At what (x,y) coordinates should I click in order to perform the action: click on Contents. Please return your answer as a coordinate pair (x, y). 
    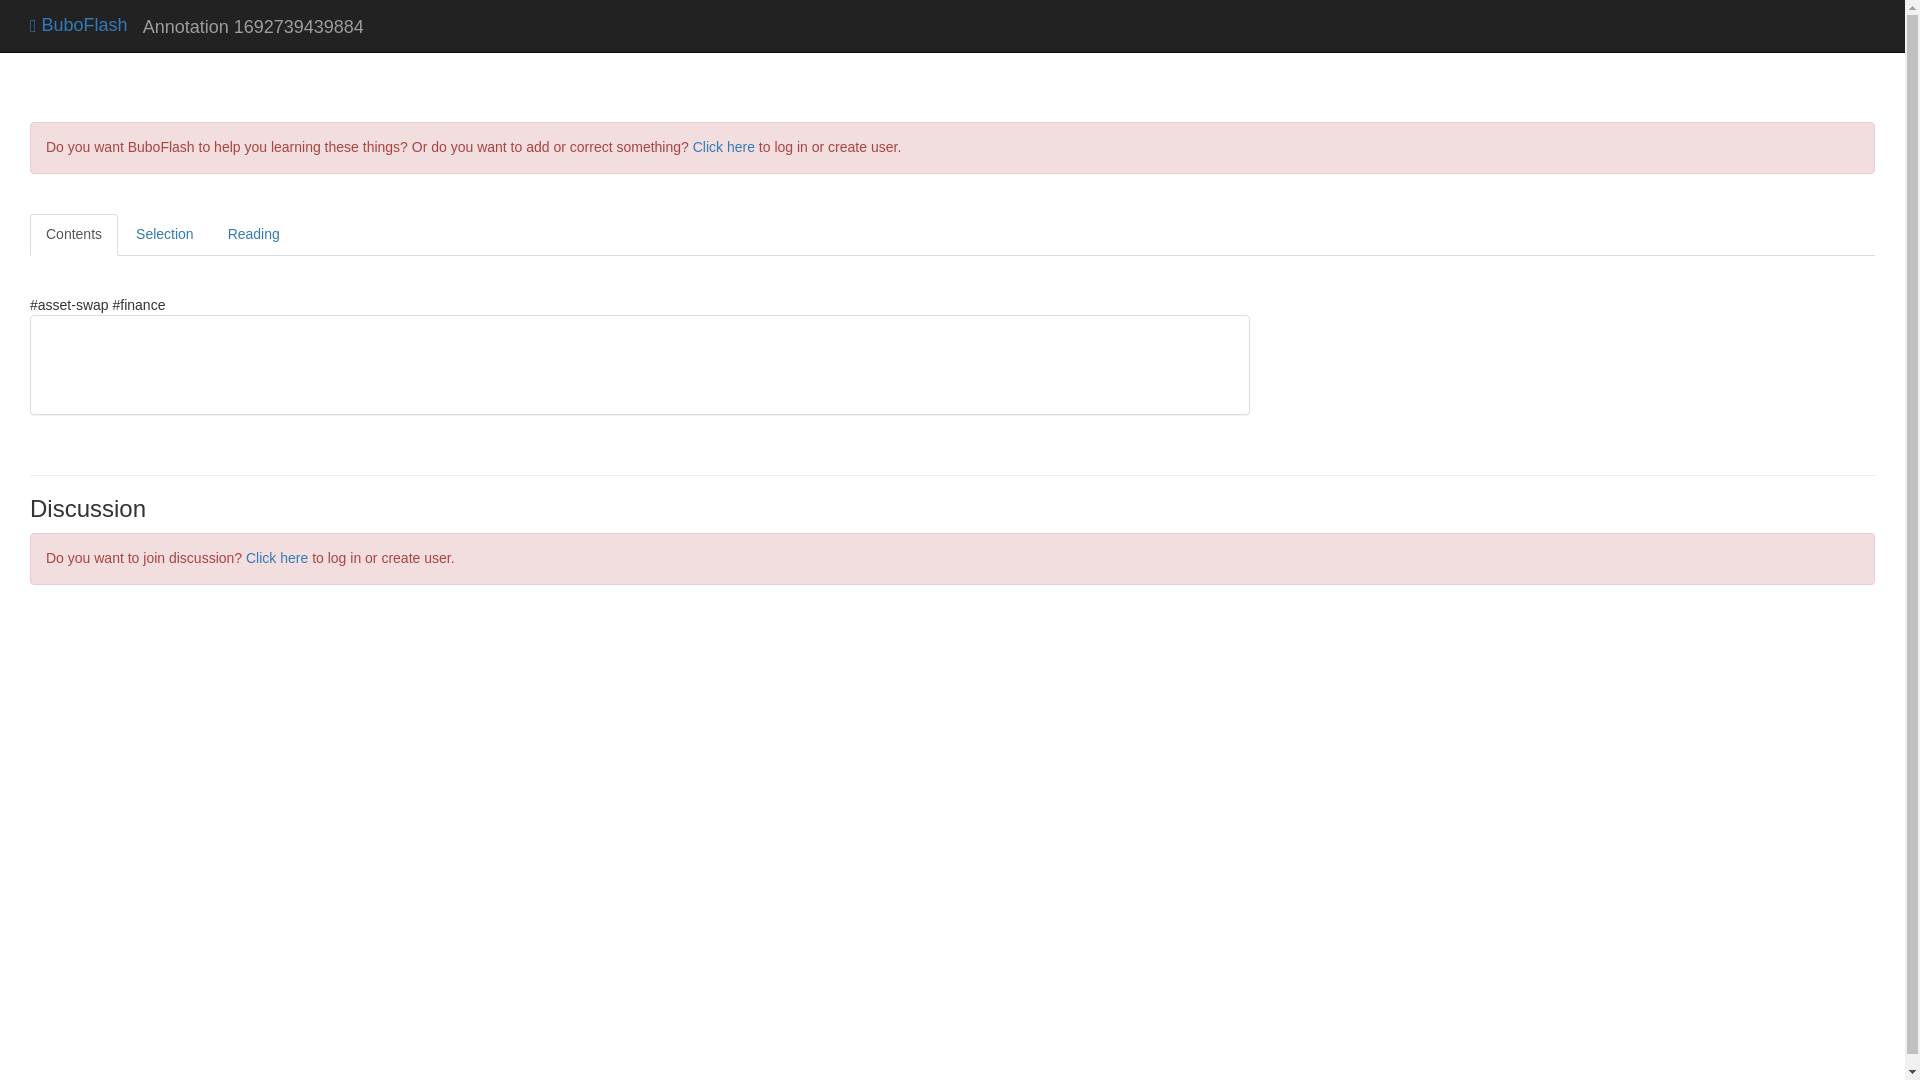
    Looking at the image, I should click on (74, 234).